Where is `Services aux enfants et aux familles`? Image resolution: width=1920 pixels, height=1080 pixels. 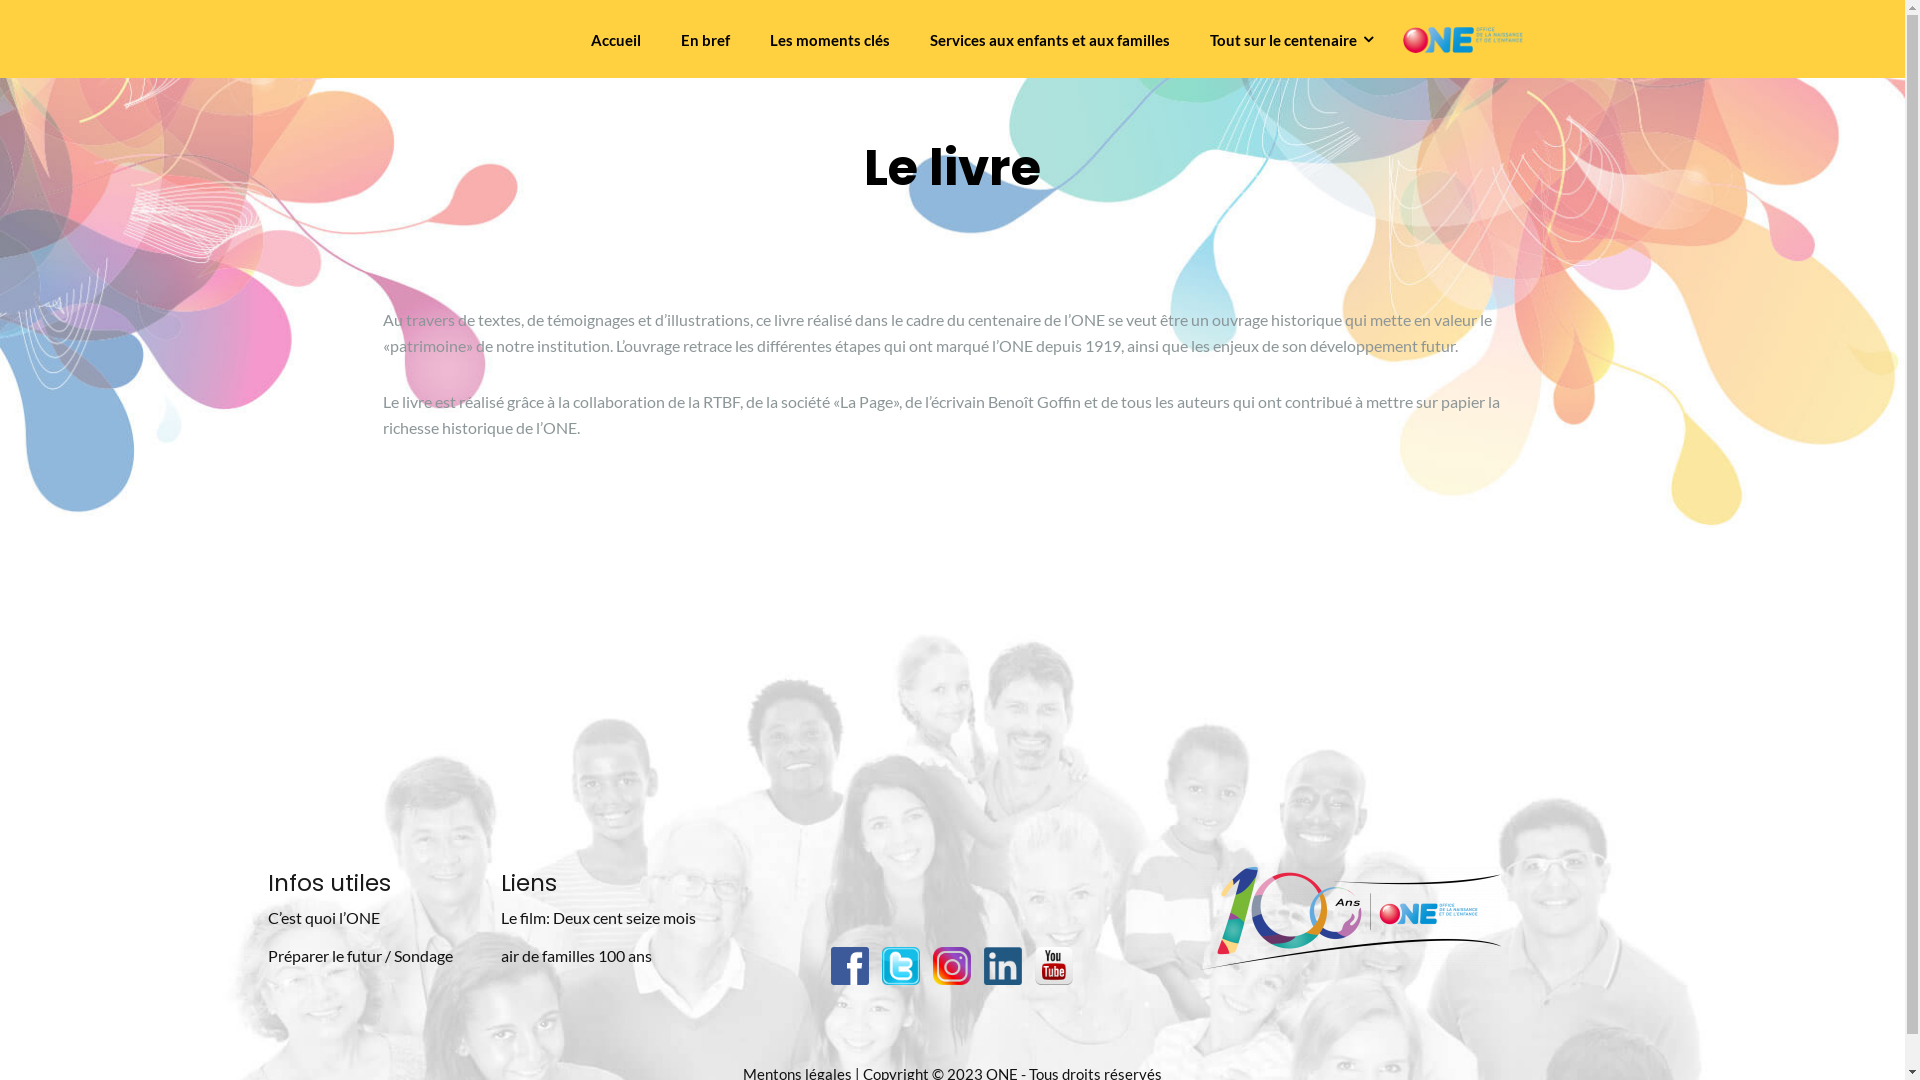 Services aux enfants et aux familles is located at coordinates (1050, 40).